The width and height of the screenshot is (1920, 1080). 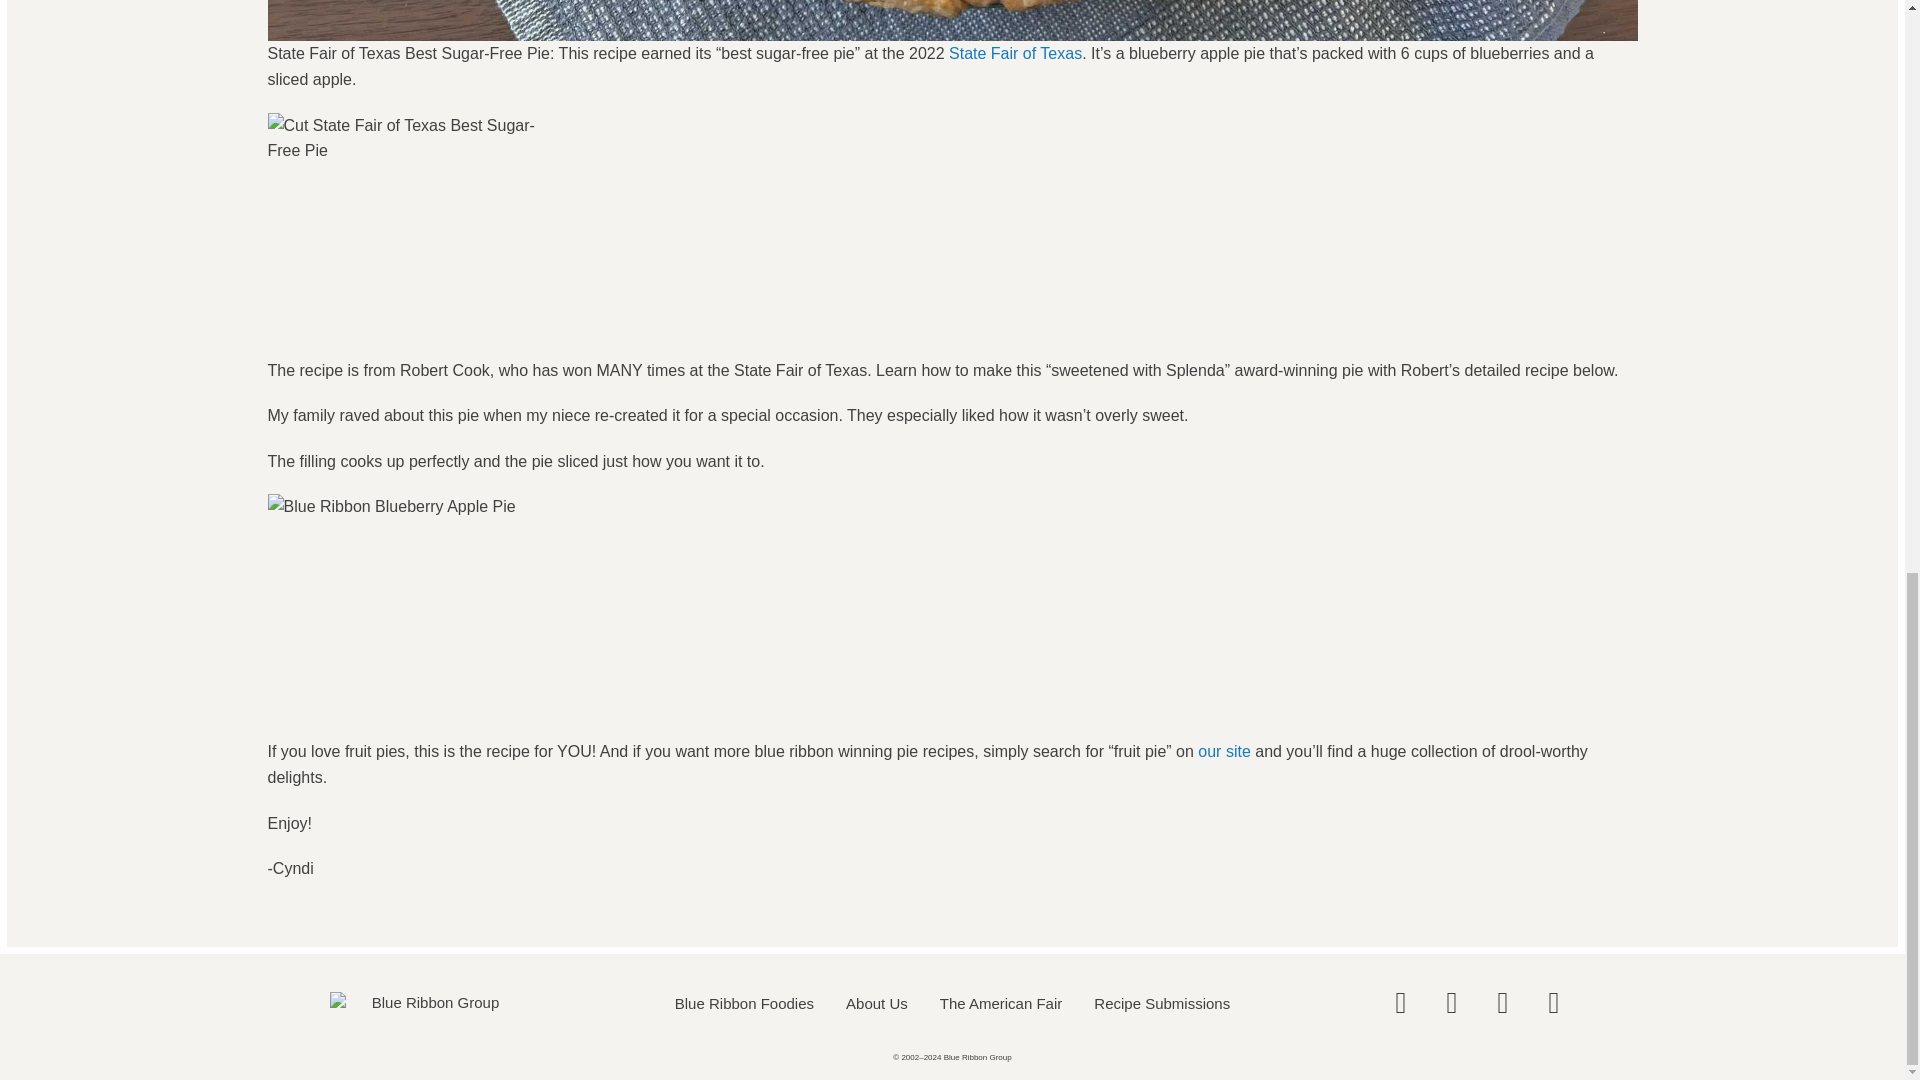 I want to click on About Us, so click(x=876, y=1002).